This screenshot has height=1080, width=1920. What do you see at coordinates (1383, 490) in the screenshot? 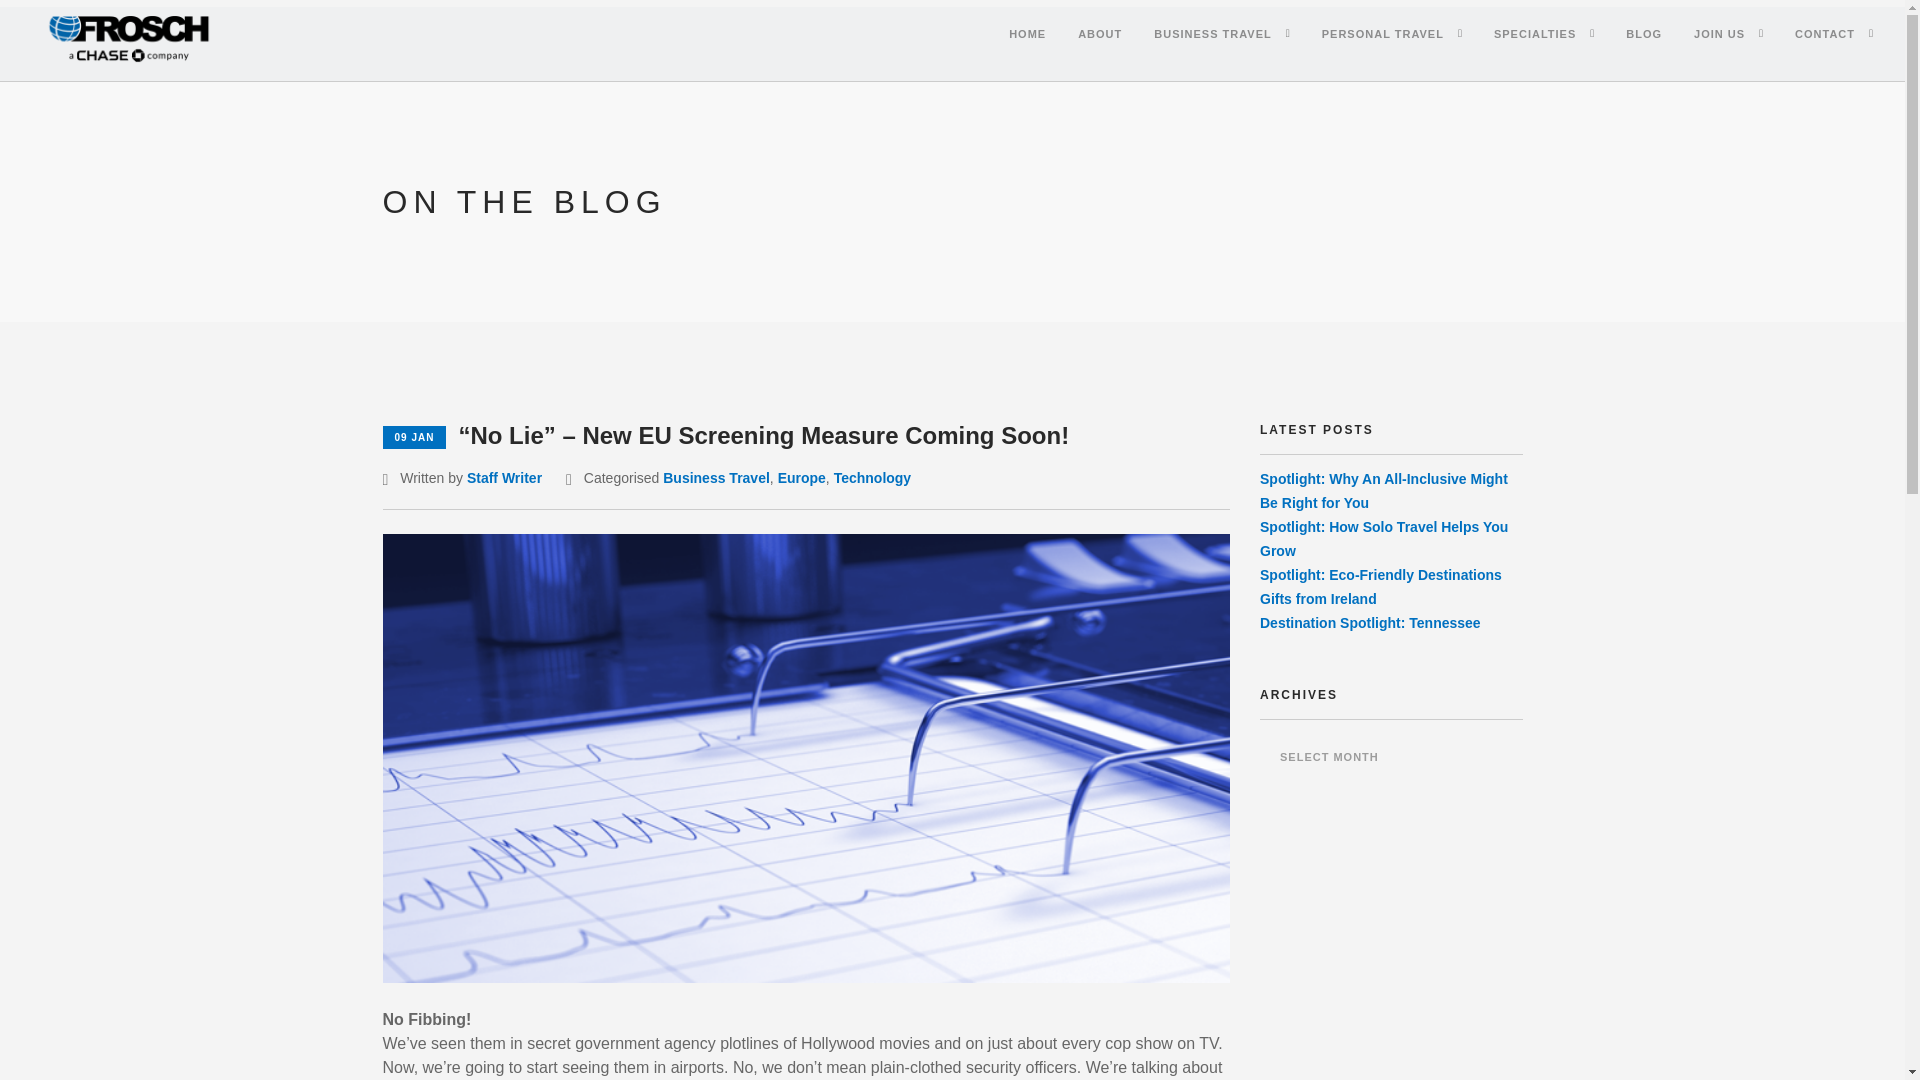
I see `Spotlight: Why An All-Inclusive Might Be Right for You` at bounding box center [1383, 490].